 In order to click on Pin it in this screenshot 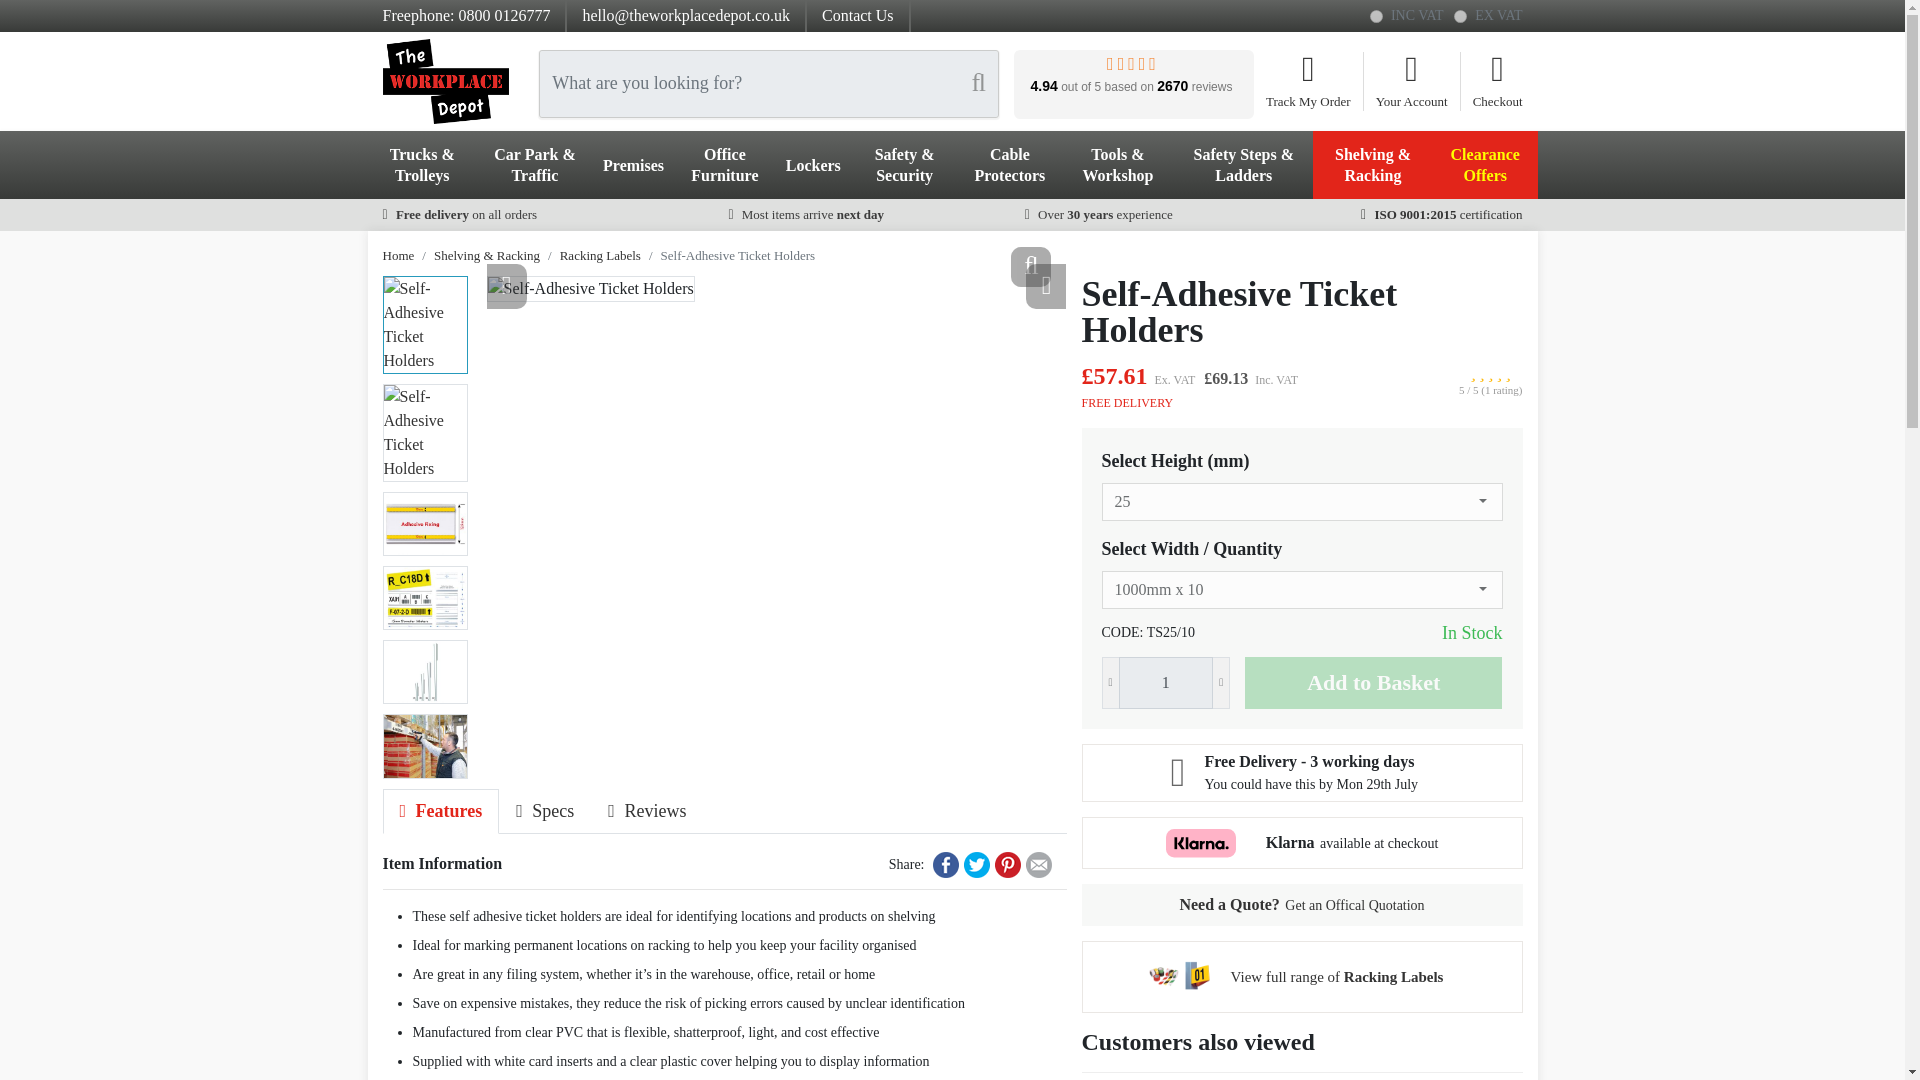, I will do `click(1006, 865)`.